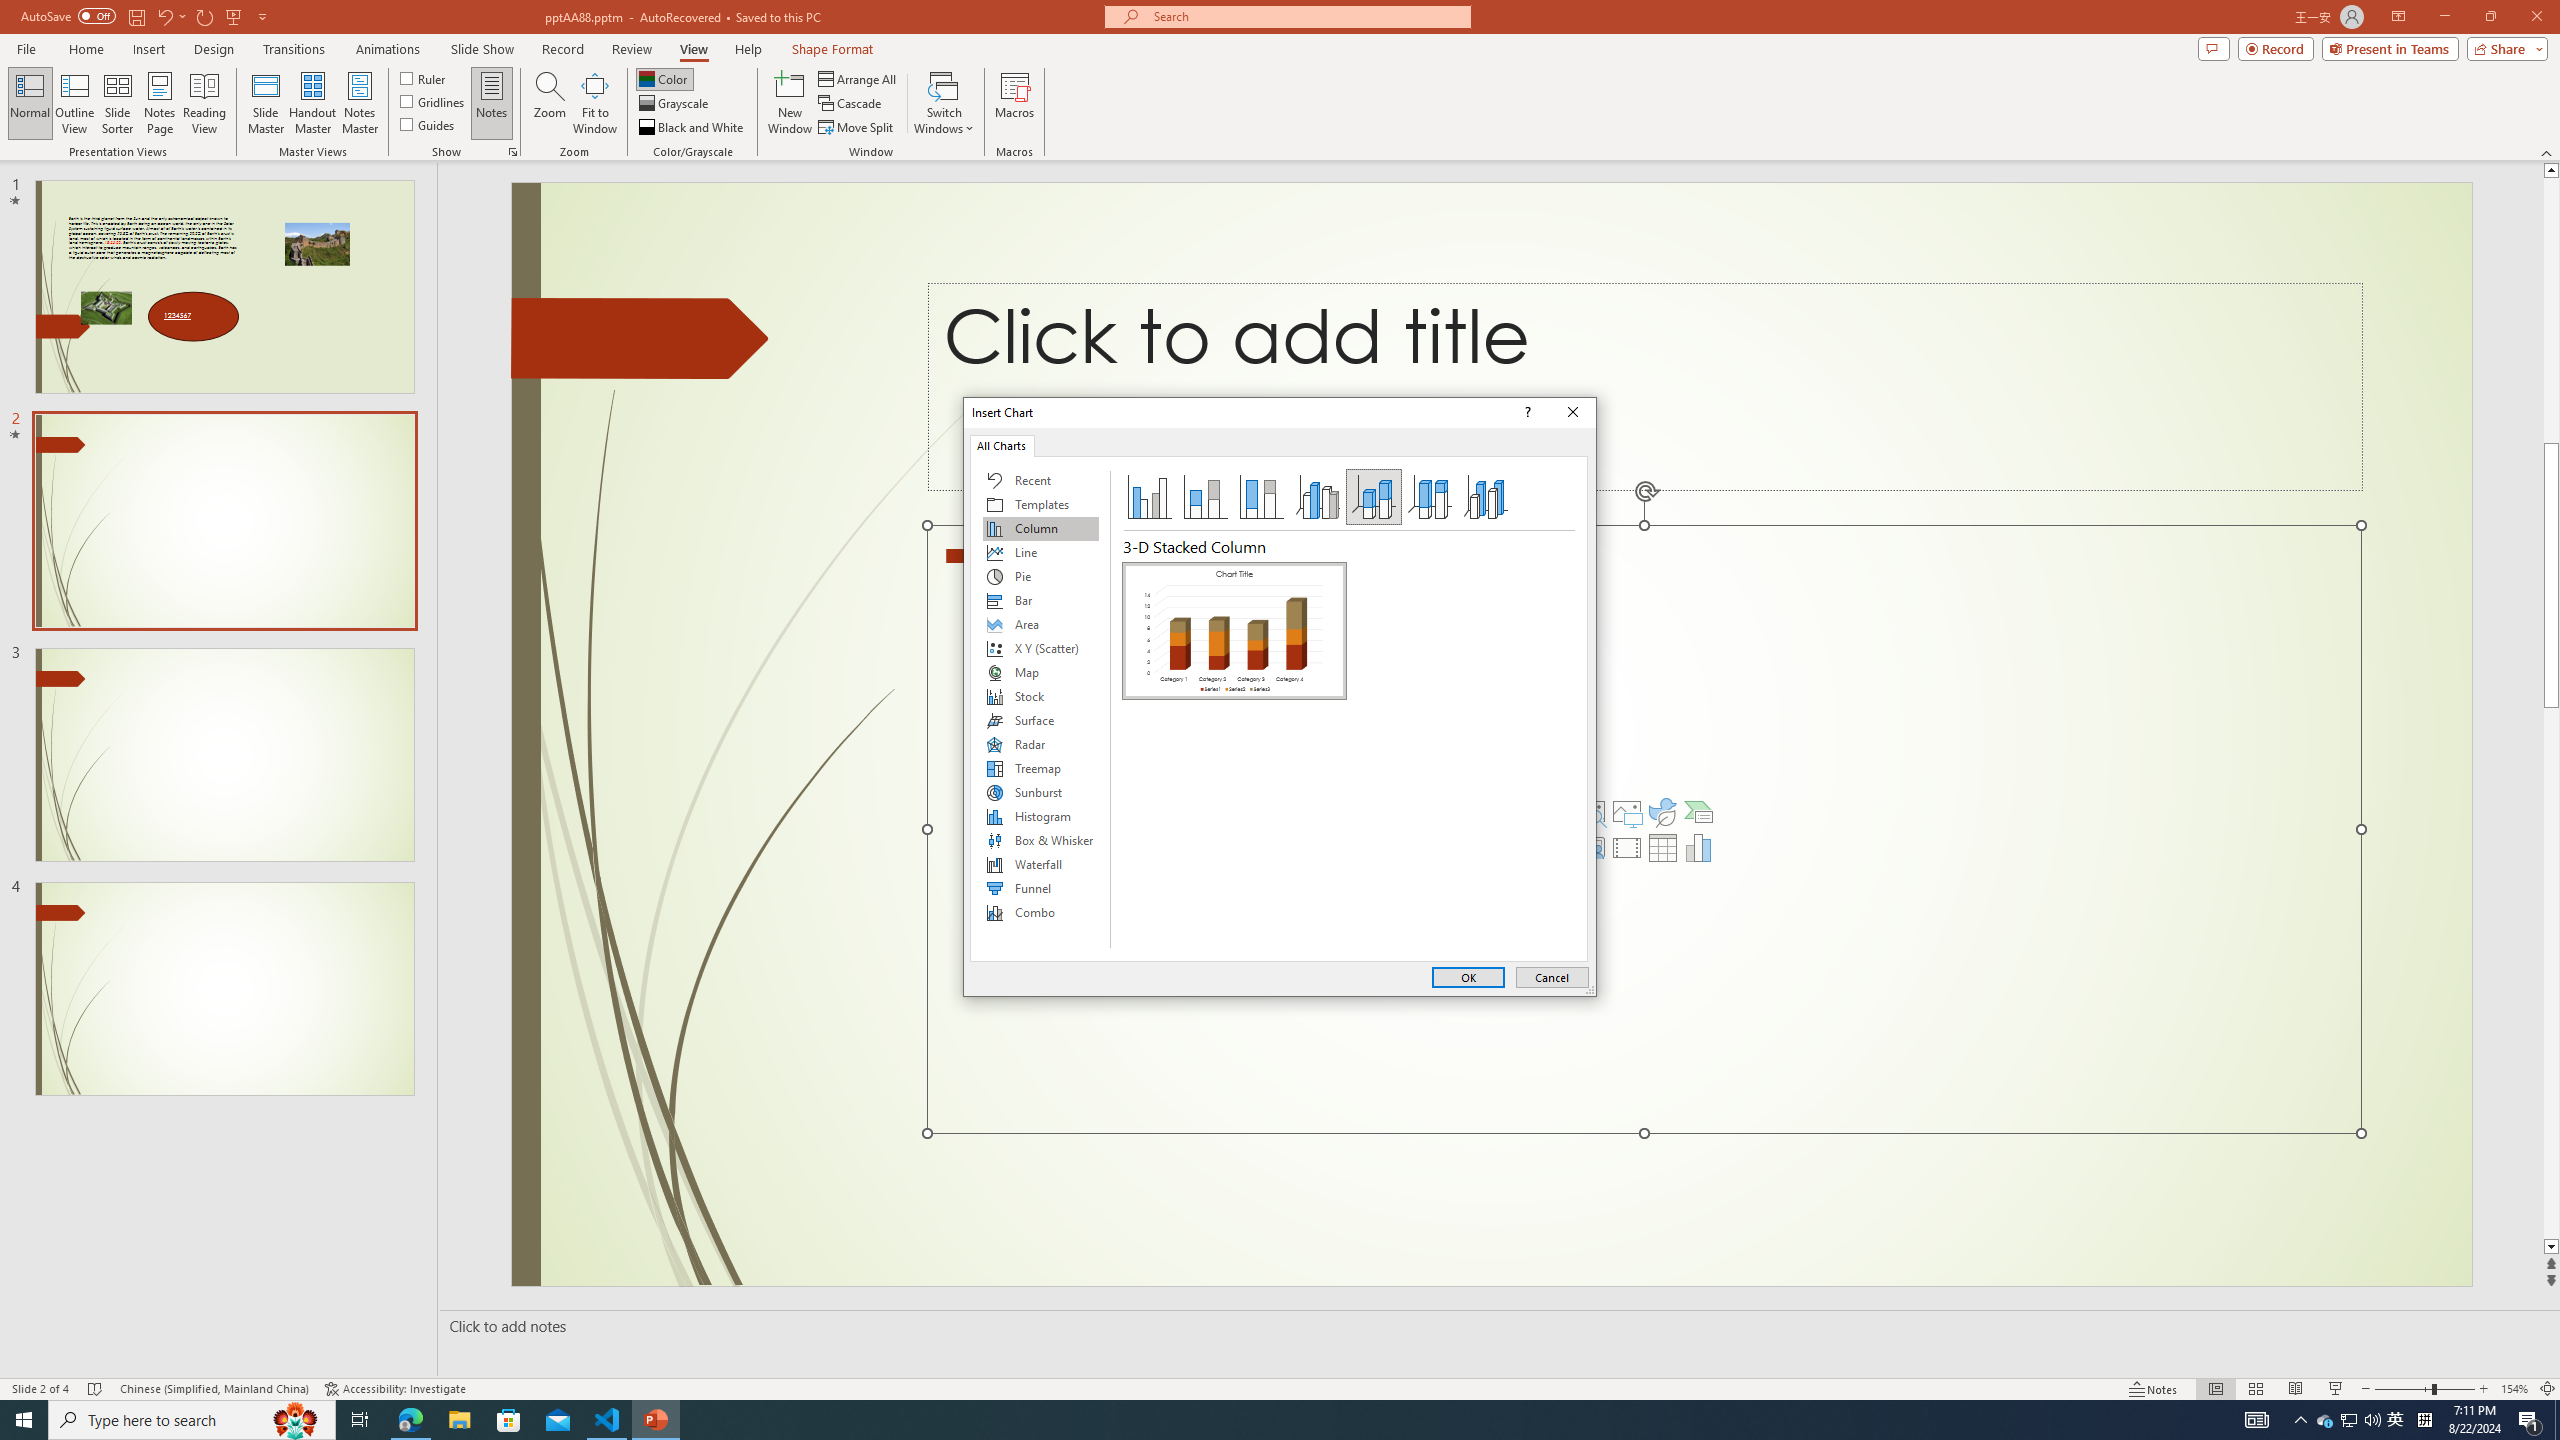 The height and width of the screenshot is (1440, 2560). Describe the element at coordinates (944, 103) in the screenshot. I see `Switch Windows` at that location.